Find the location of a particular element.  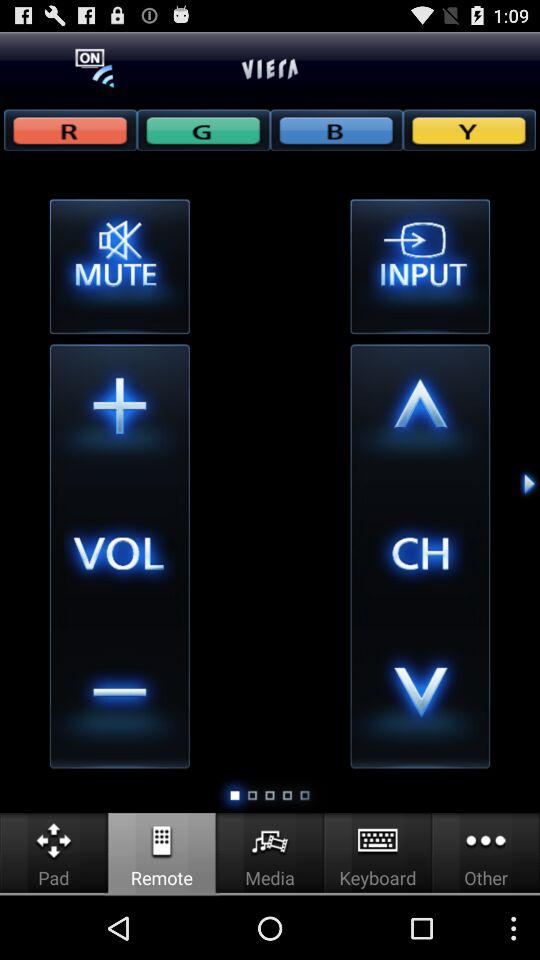

button r is located at coordinates (70, 130).